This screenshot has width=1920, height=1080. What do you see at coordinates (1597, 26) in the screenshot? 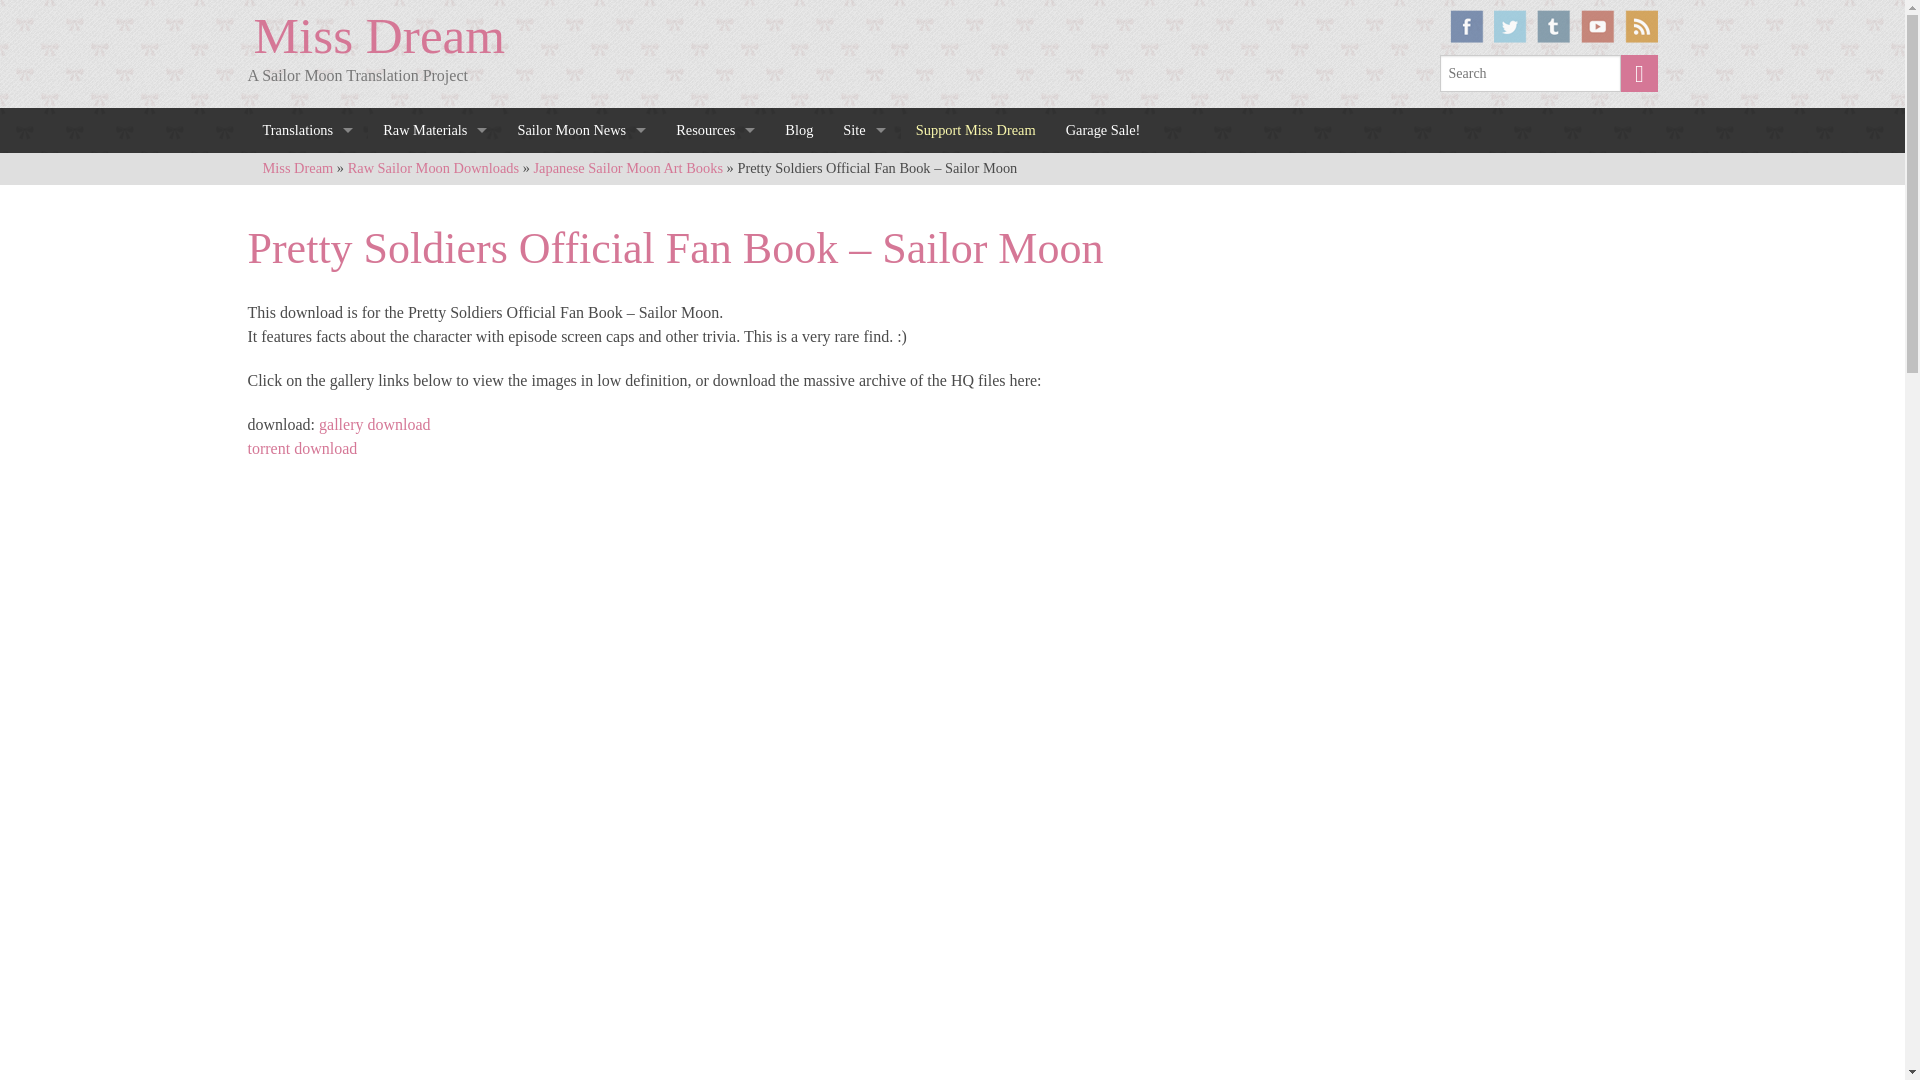
I see `YouTube` at bounding box center [1597, 26].